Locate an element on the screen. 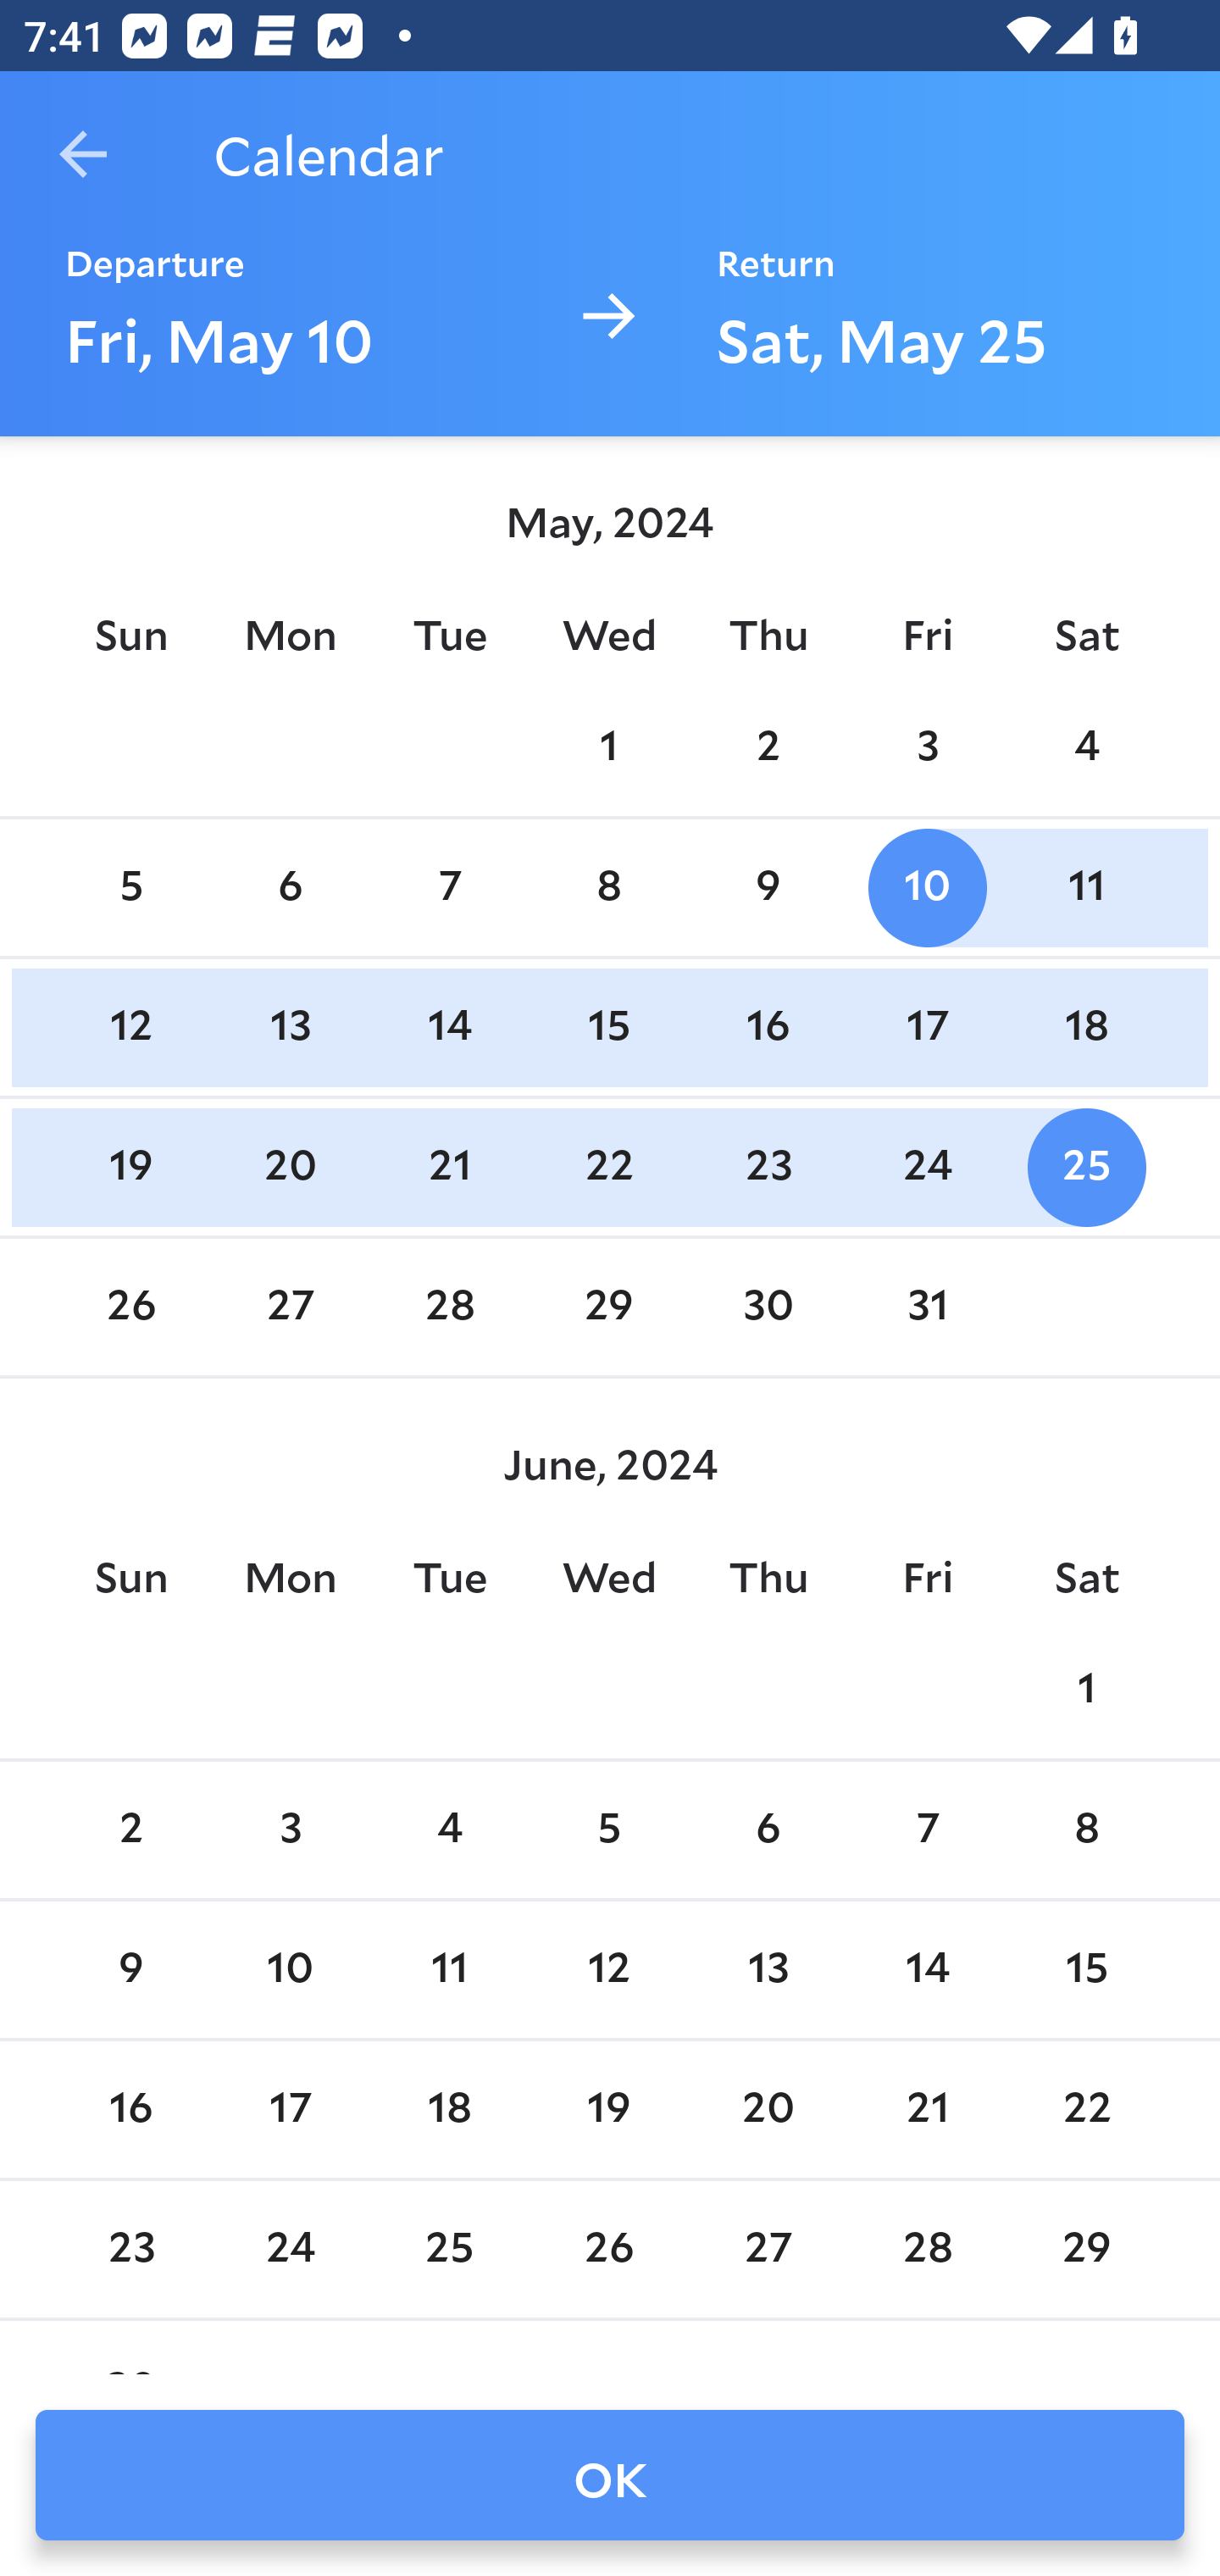  22 is located at coordinates (609, 1167).